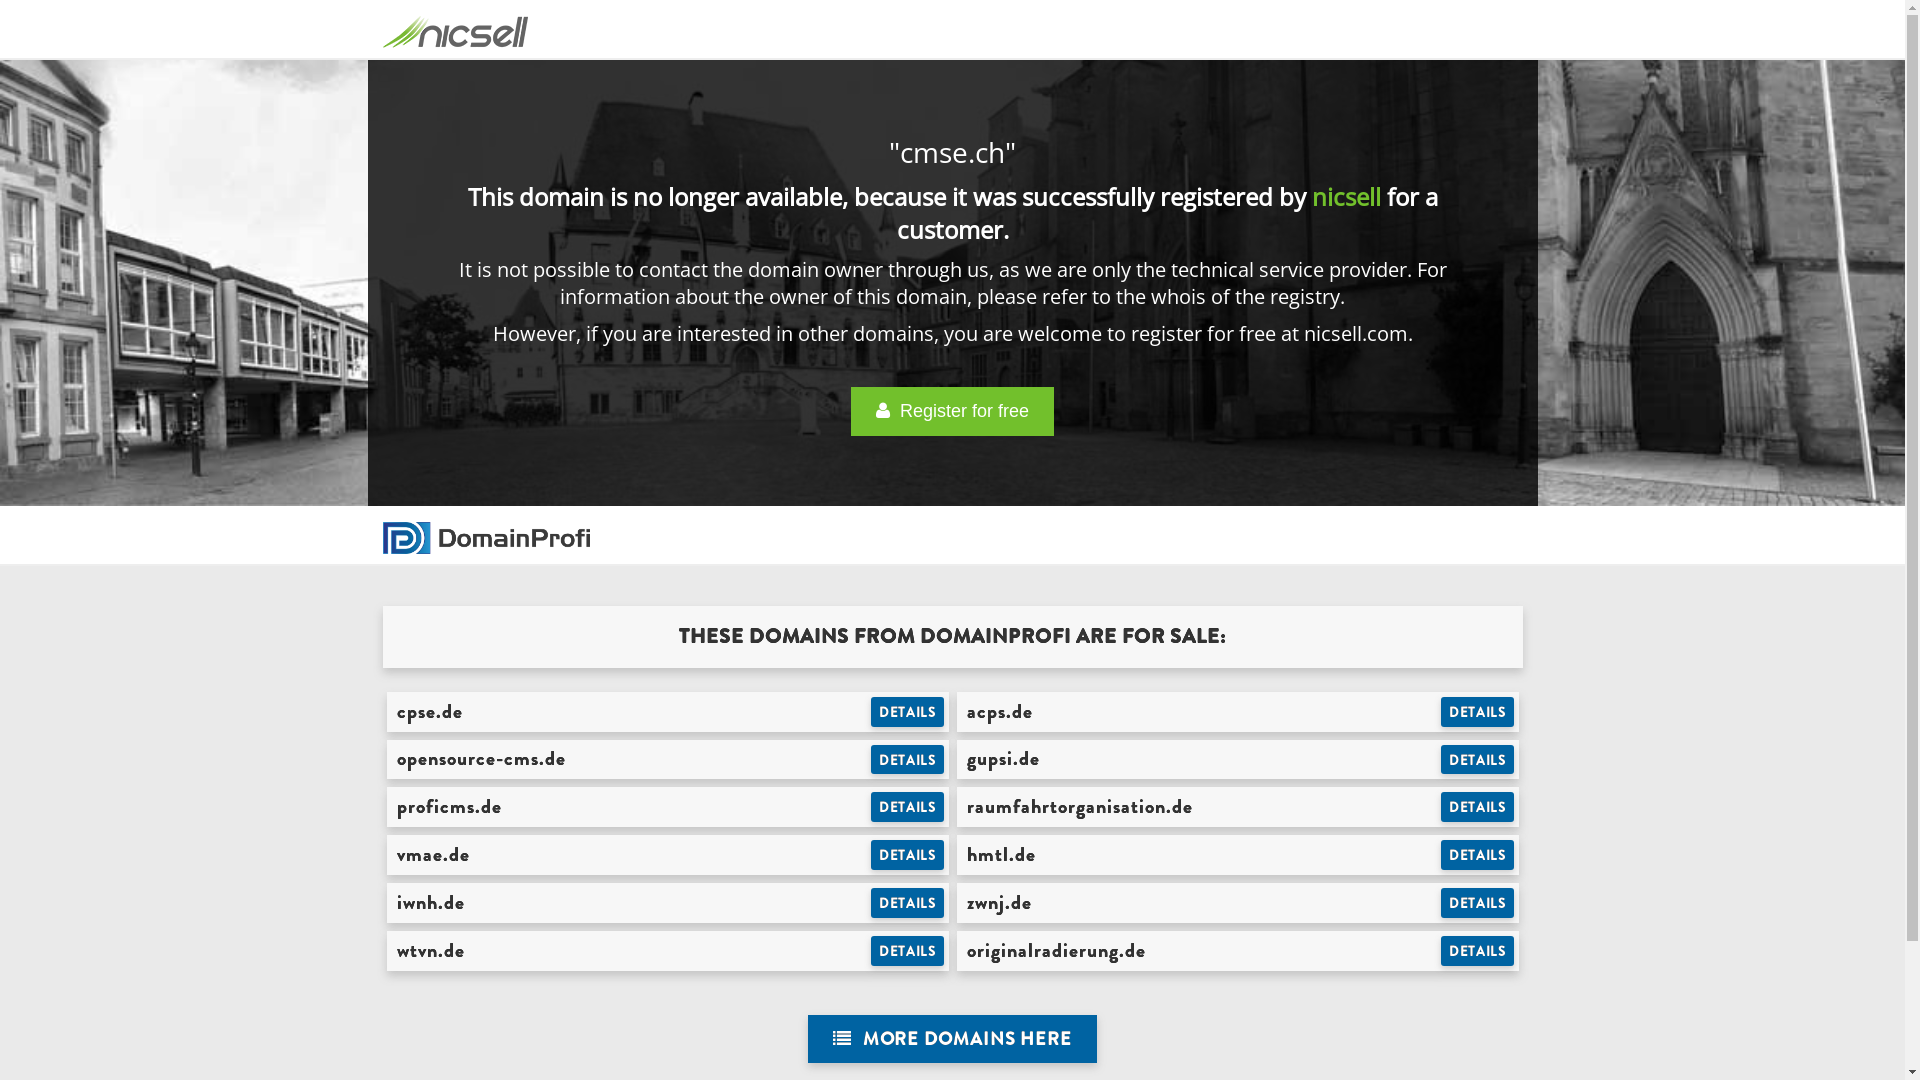 The height and width of the screenshot is (1080, 1920). What do you see at coordinates (908, 951) in the screenshot?
I see `DETAILS` at bounding box center [908, 951].